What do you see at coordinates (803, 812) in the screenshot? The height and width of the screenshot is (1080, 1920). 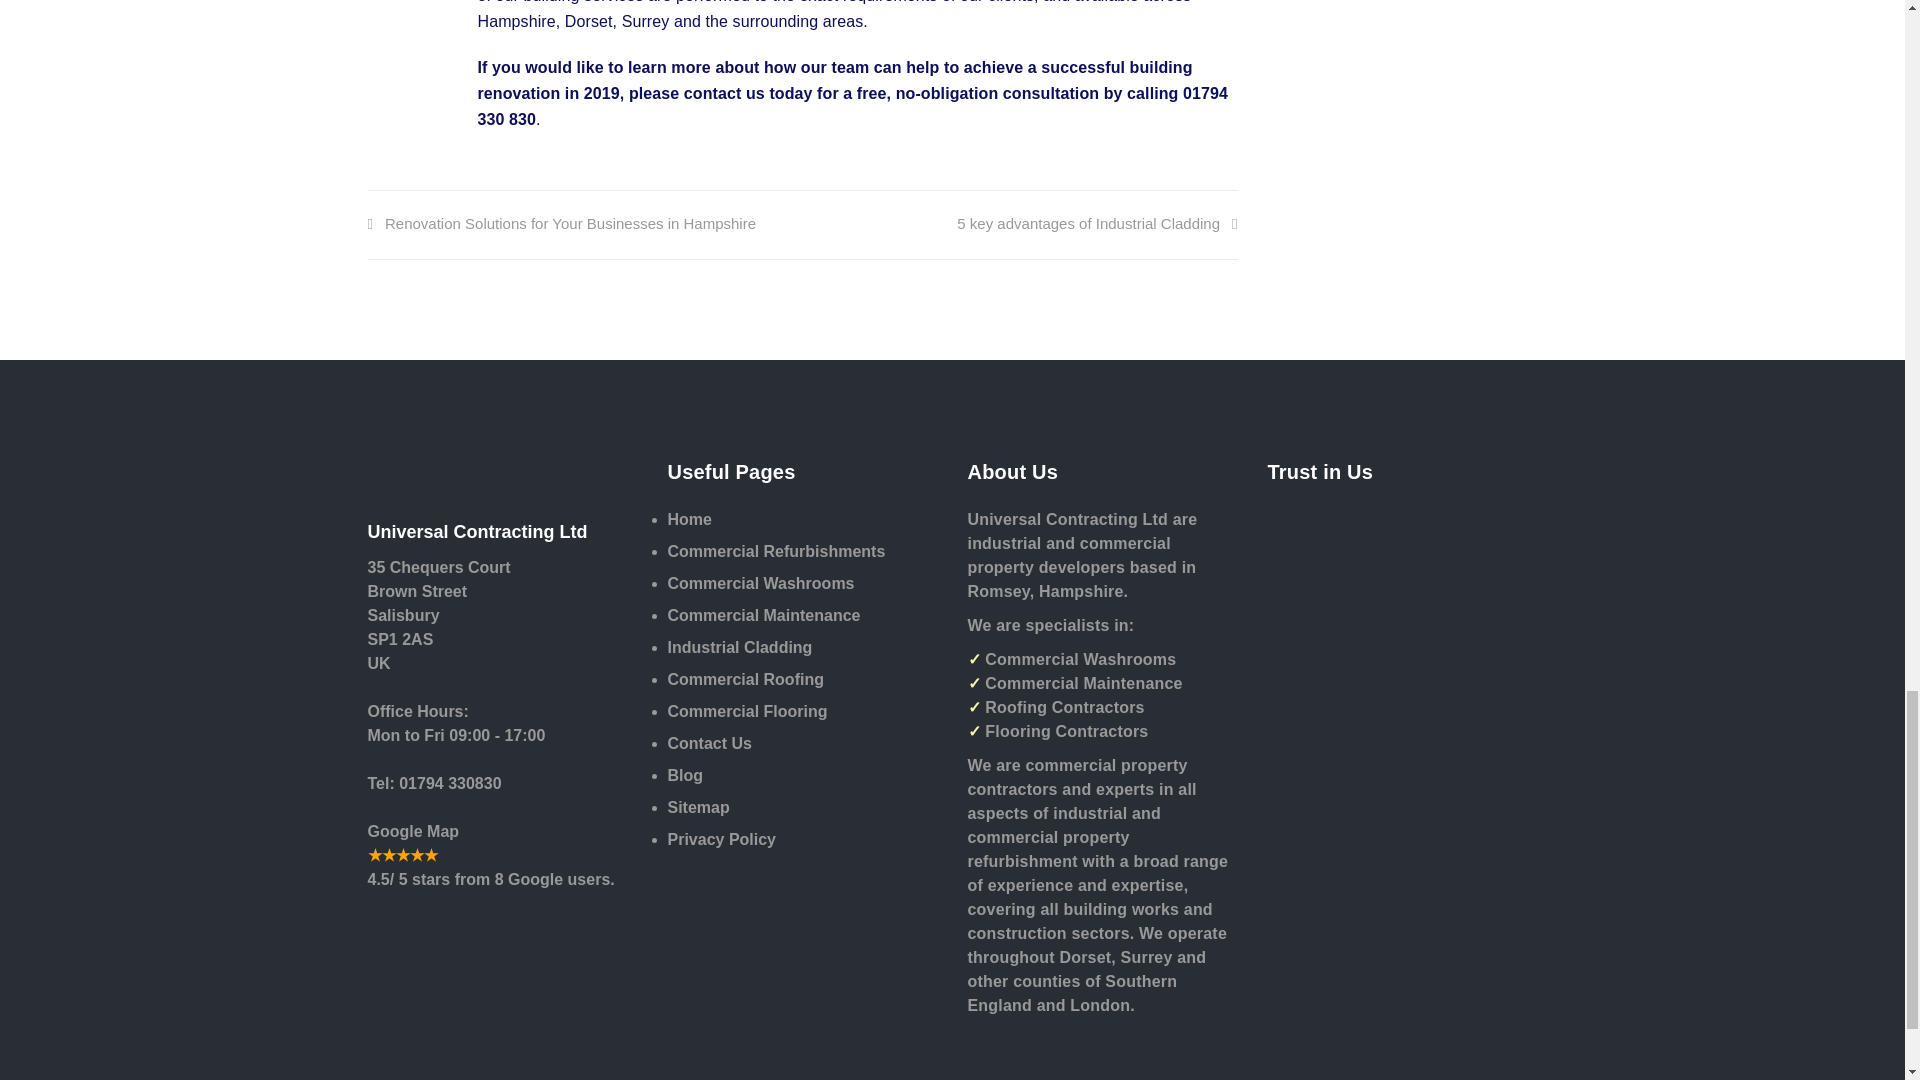 I see `Sitemap` at bounding box center [803, 812].